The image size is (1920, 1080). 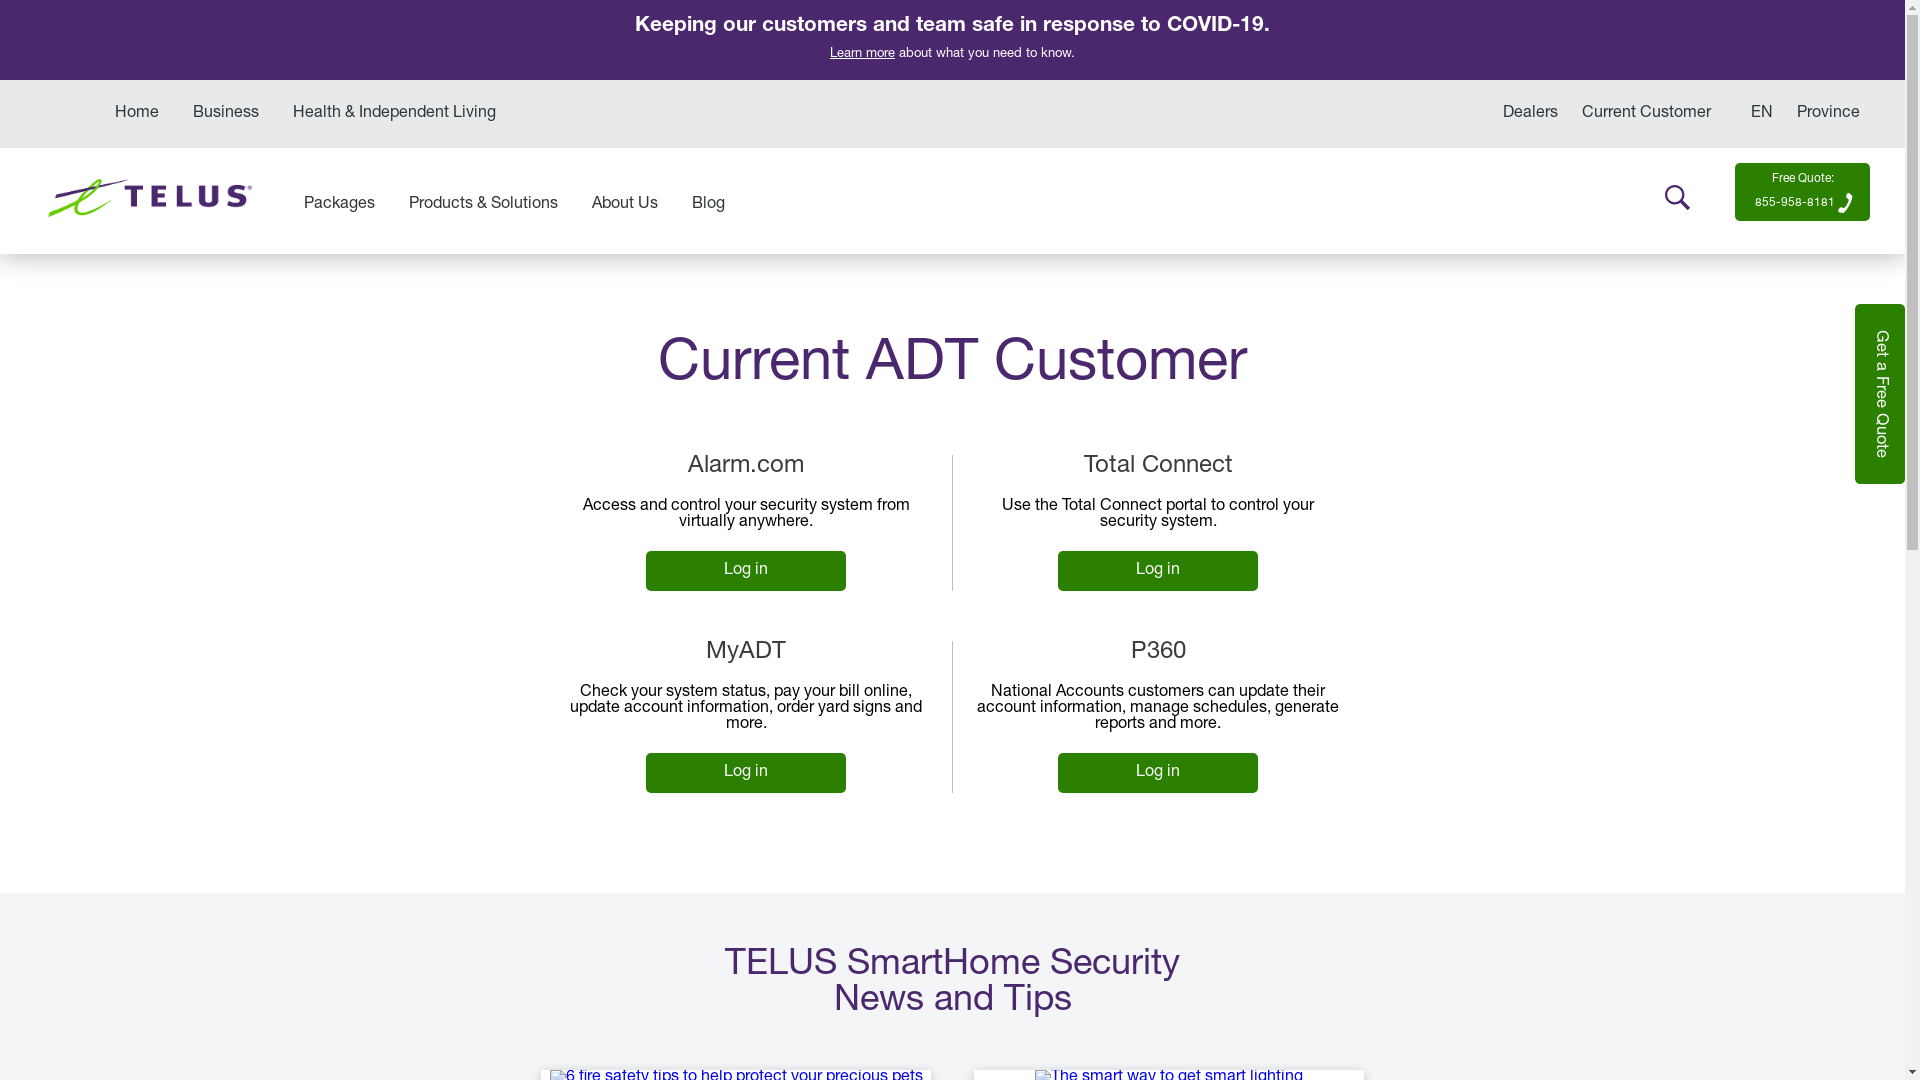 I want to click on Log in, so click(x=1158, y=571).